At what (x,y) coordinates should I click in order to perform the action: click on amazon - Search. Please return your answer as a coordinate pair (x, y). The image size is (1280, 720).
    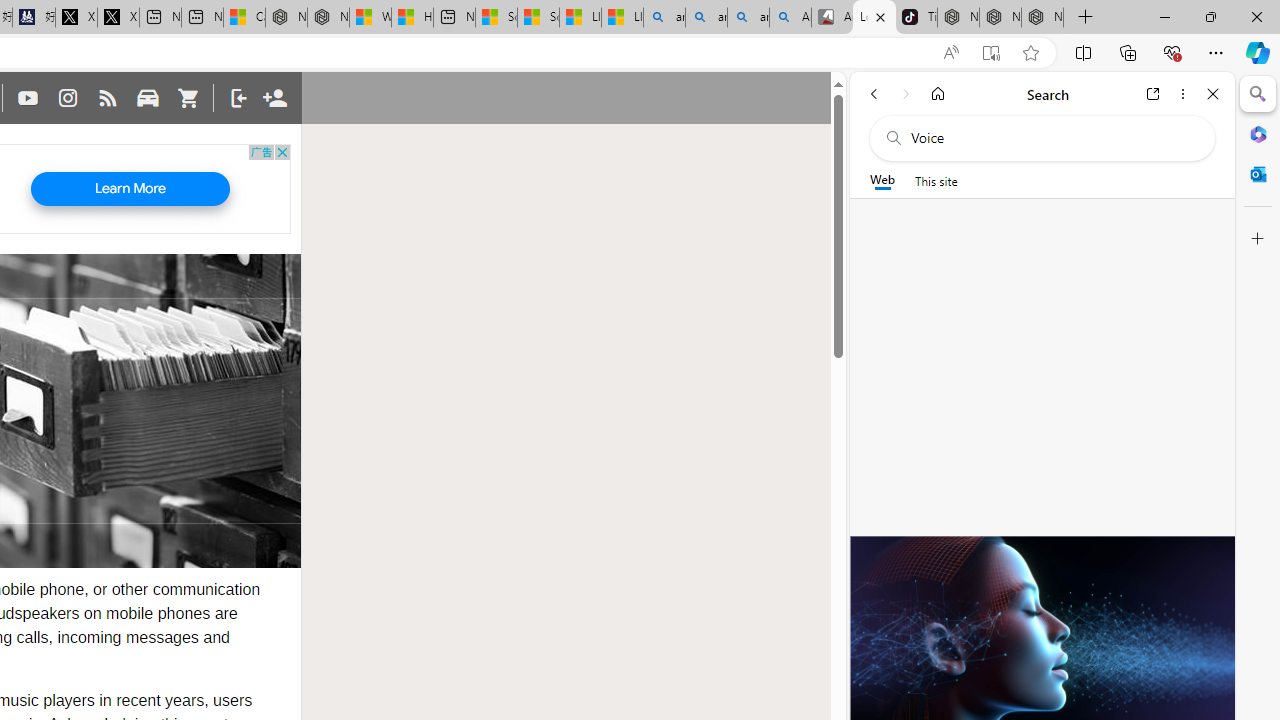
    Looking at the image, I should click on (706, 18).